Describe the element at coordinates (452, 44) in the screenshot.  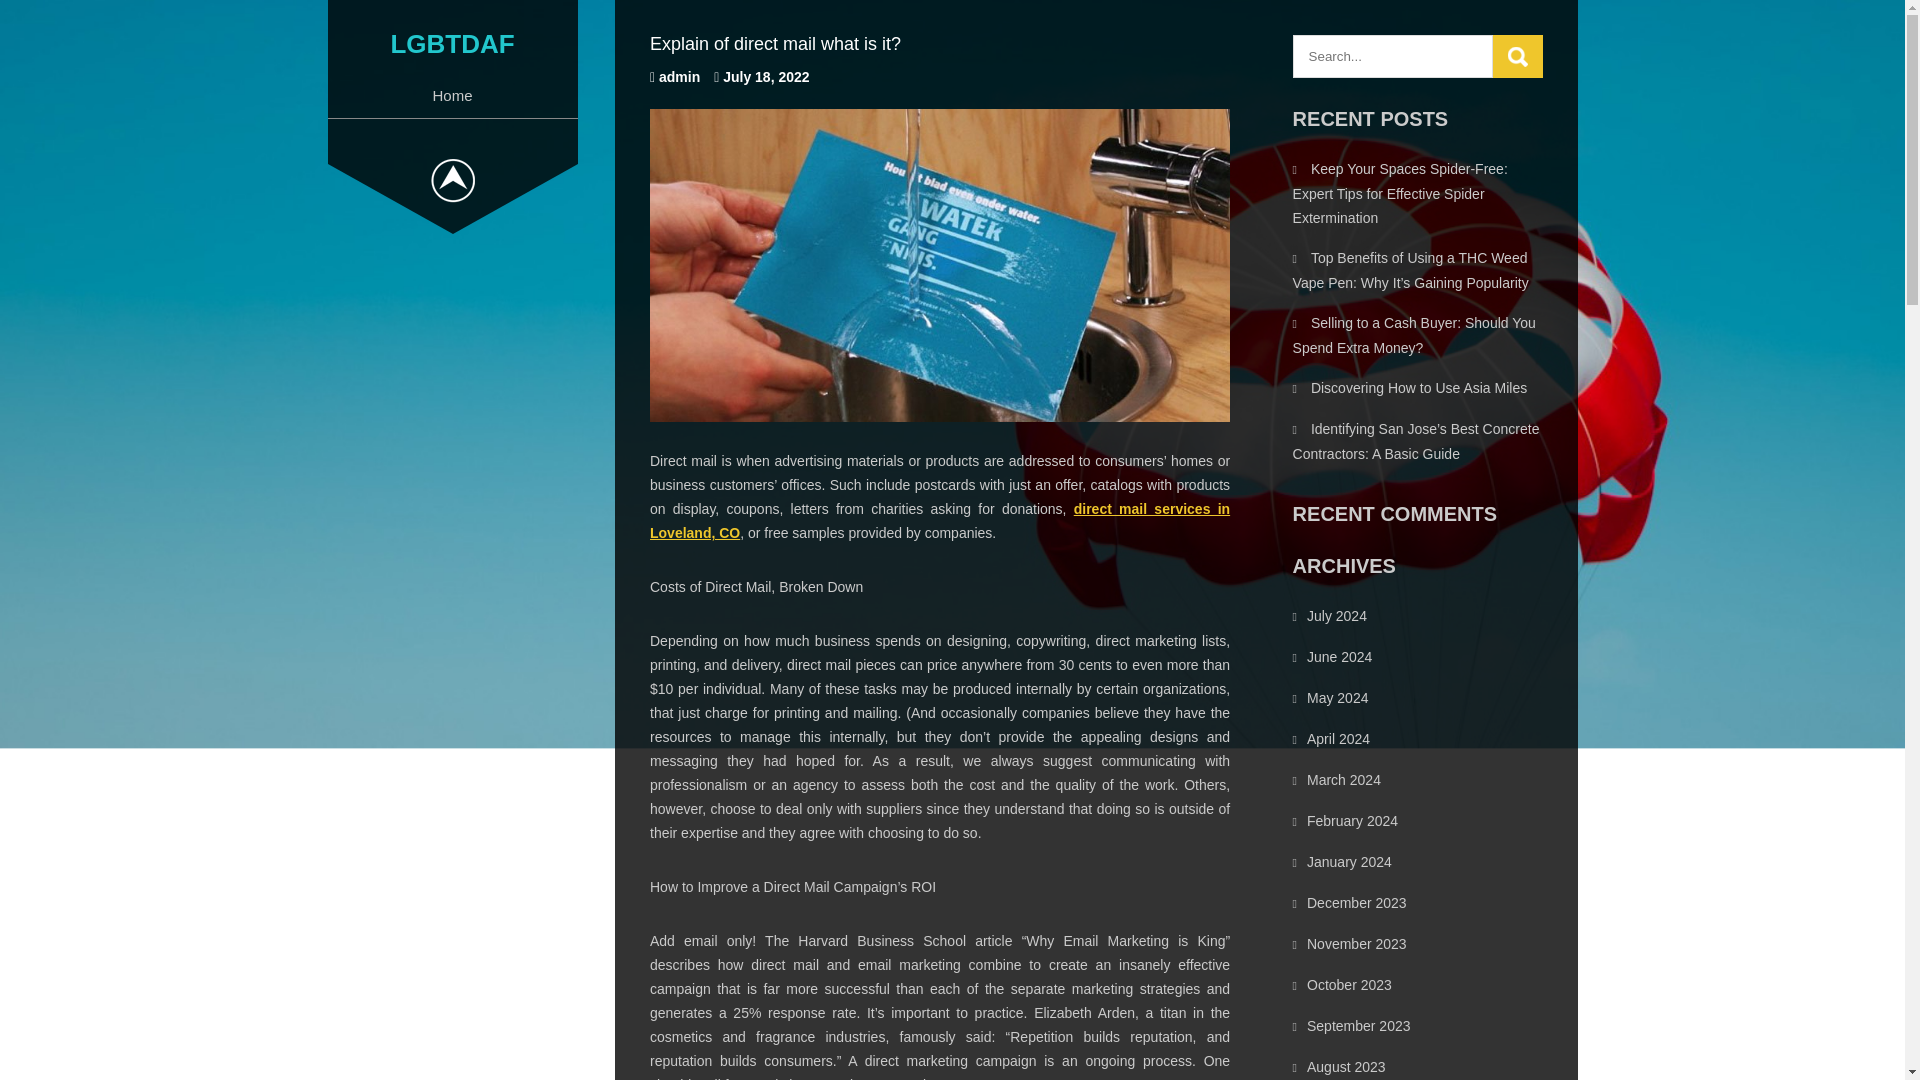
I see `LGBTDAF` at that location.